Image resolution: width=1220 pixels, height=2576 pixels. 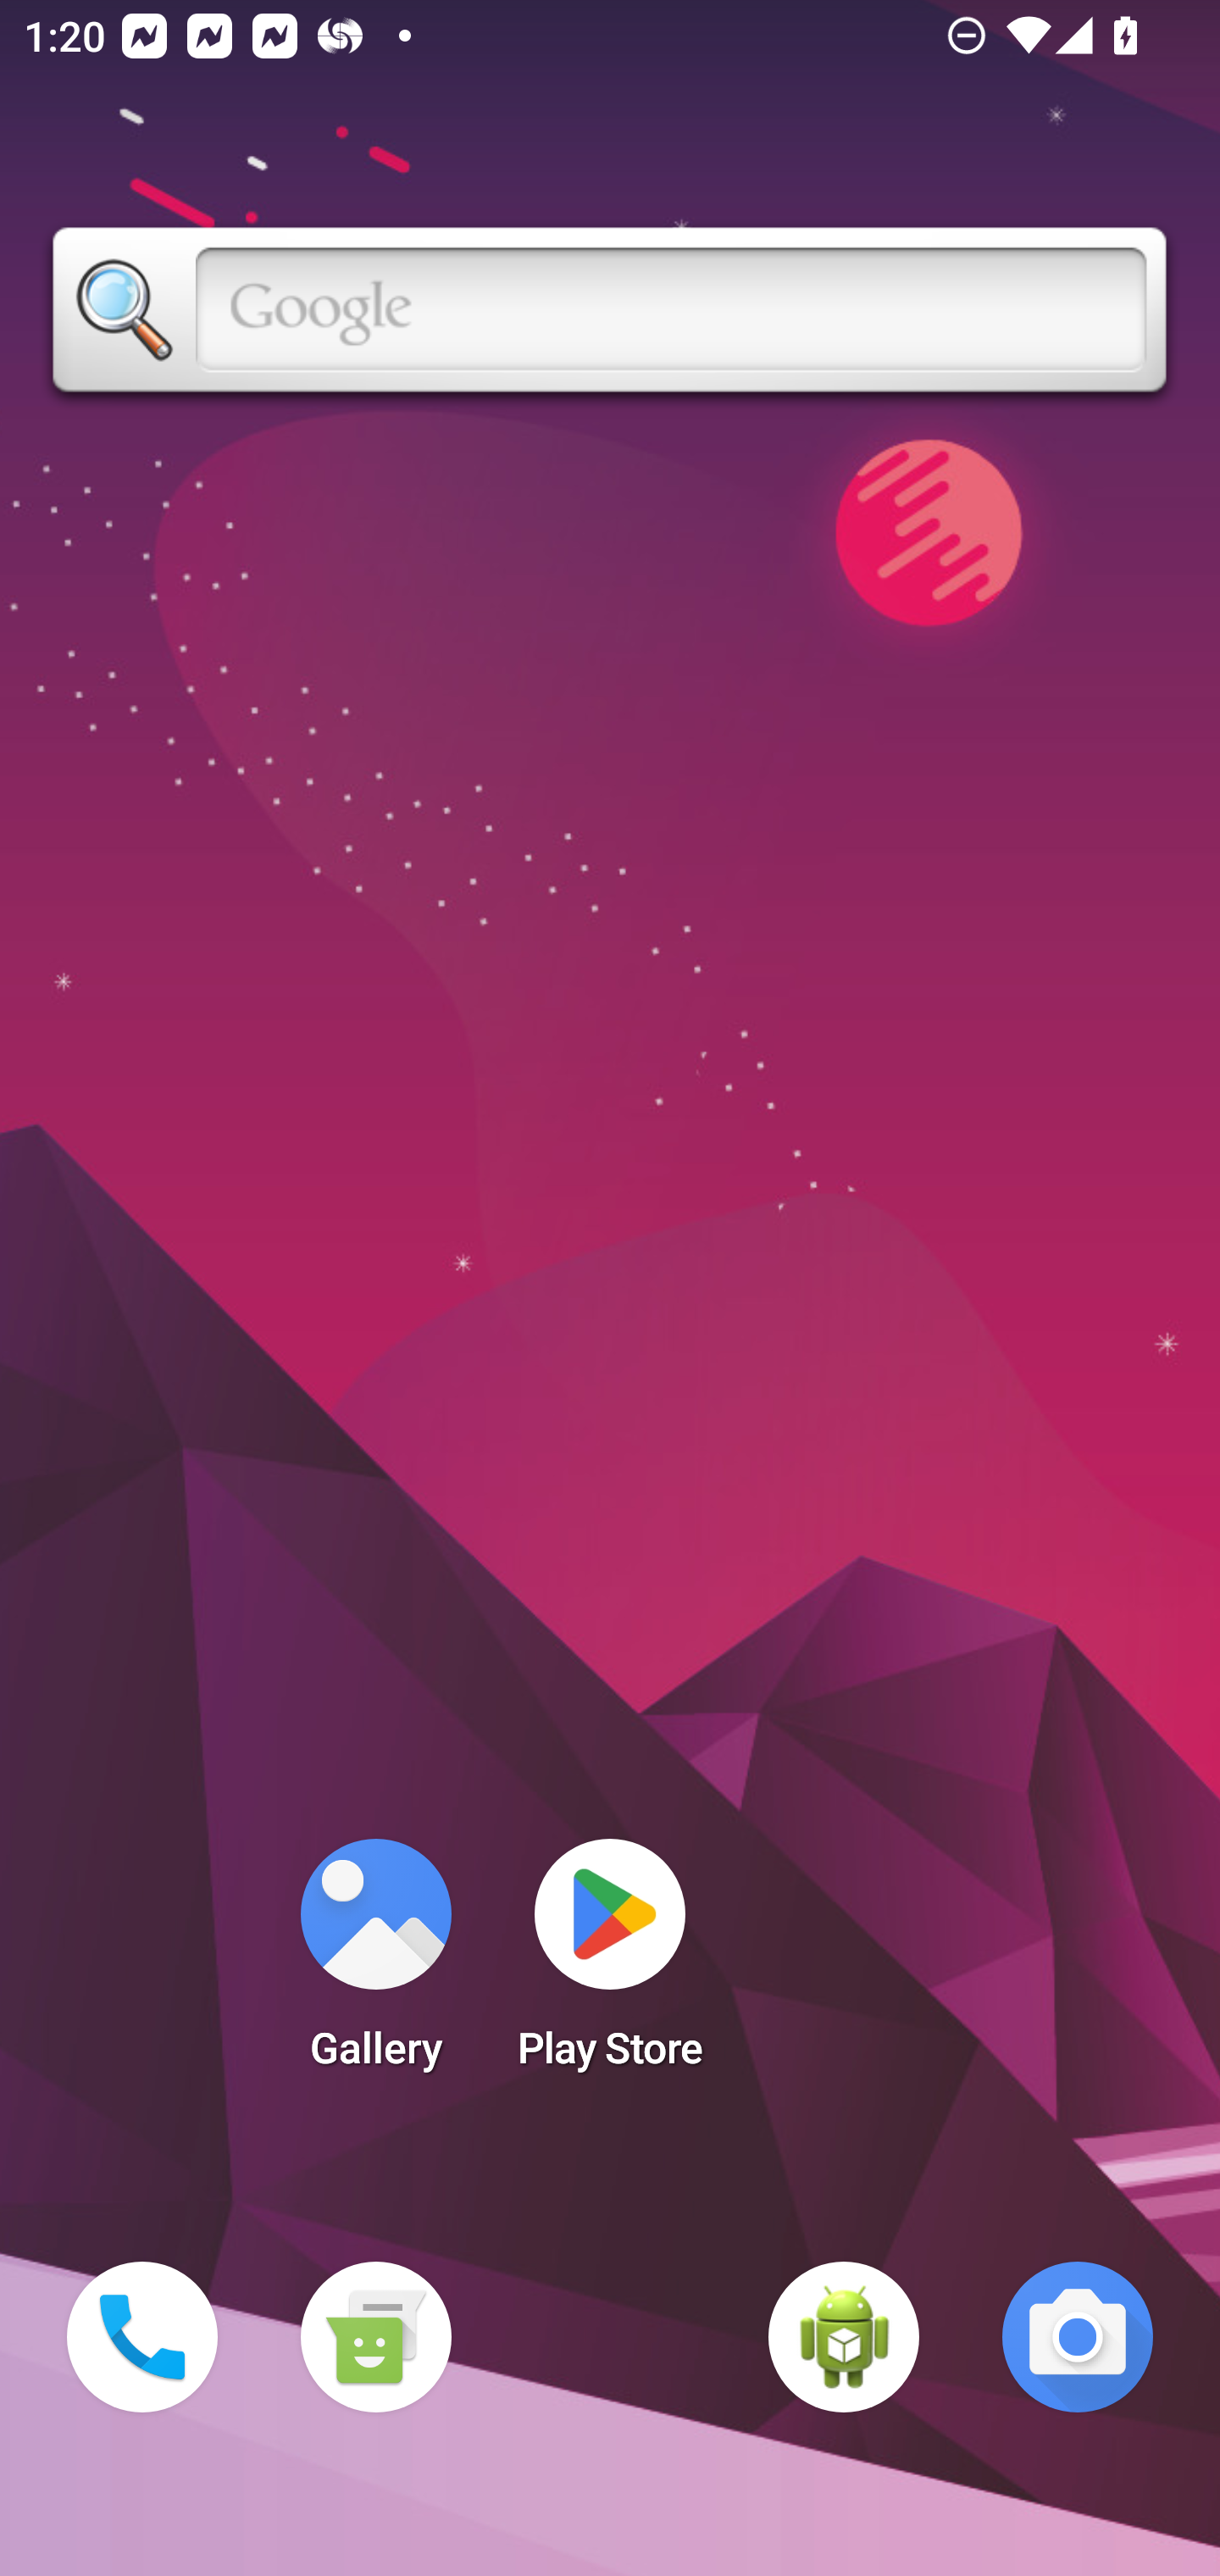 What do you see at coordinates (844, 2337) in the screenshot?
I see `WebView Browser Tester` at bounding box center [844, 2337].